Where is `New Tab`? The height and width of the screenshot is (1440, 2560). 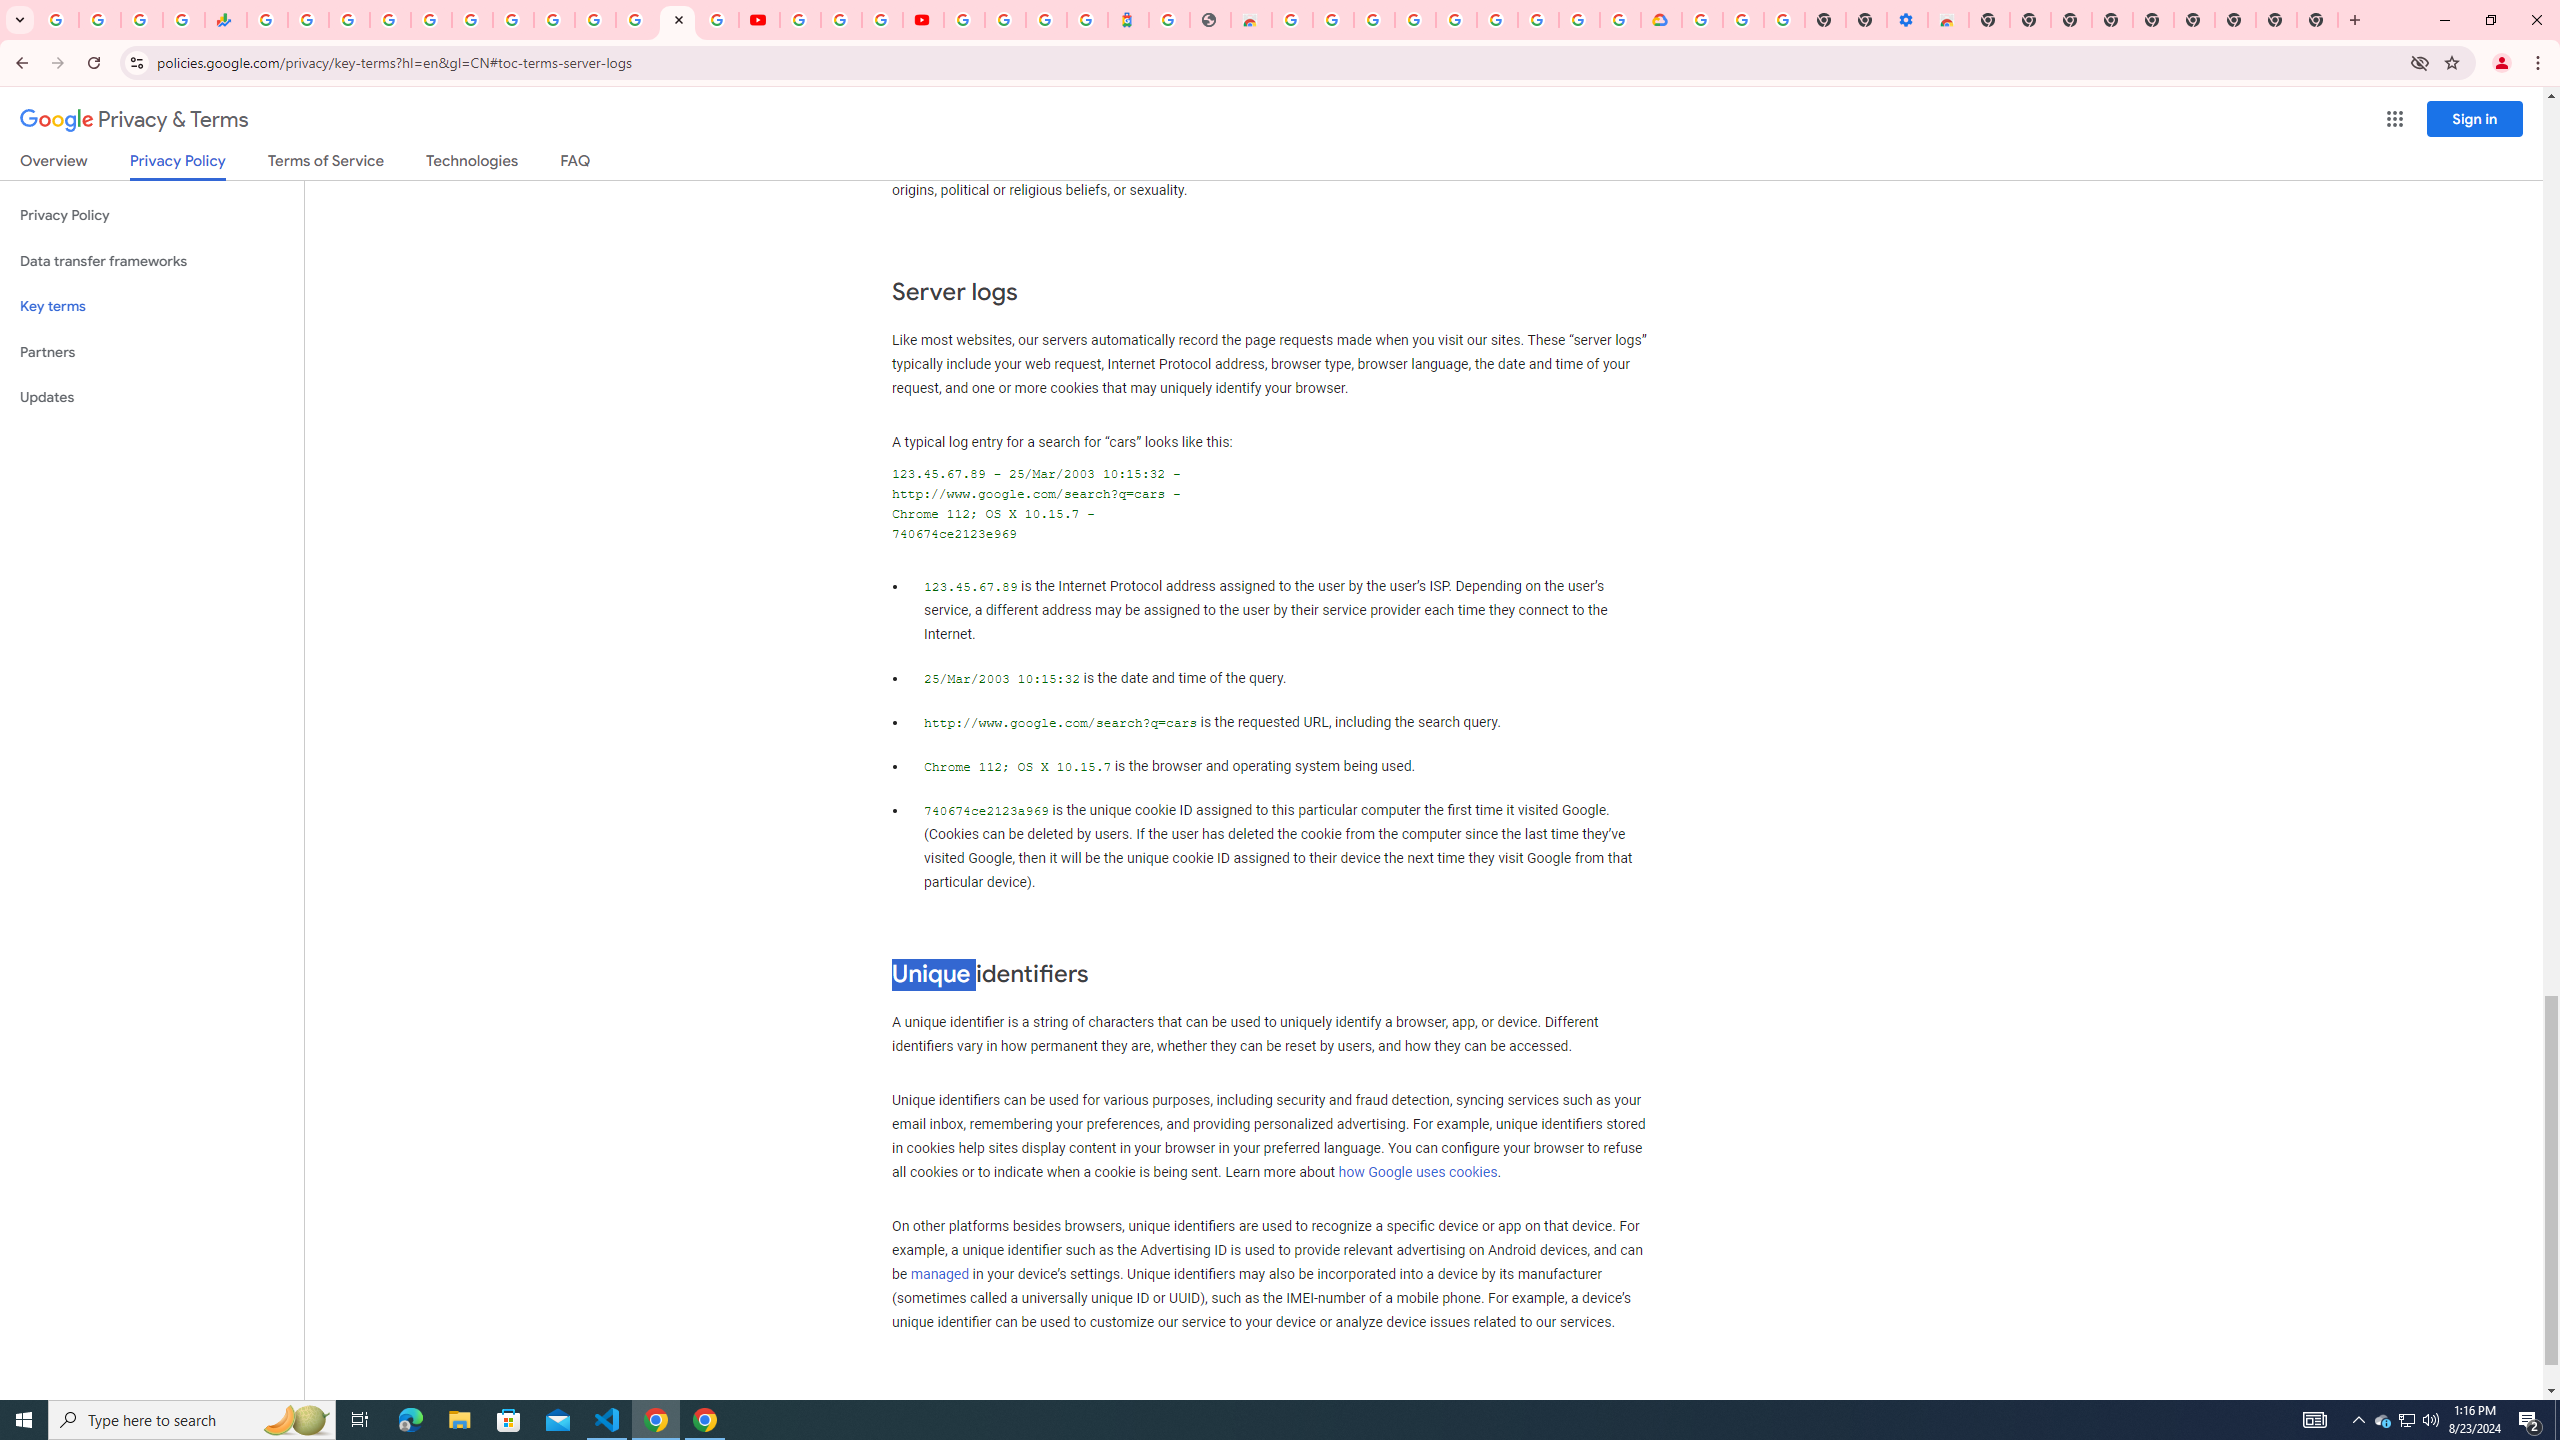 New Tab is located at coordinates (2318, 20).